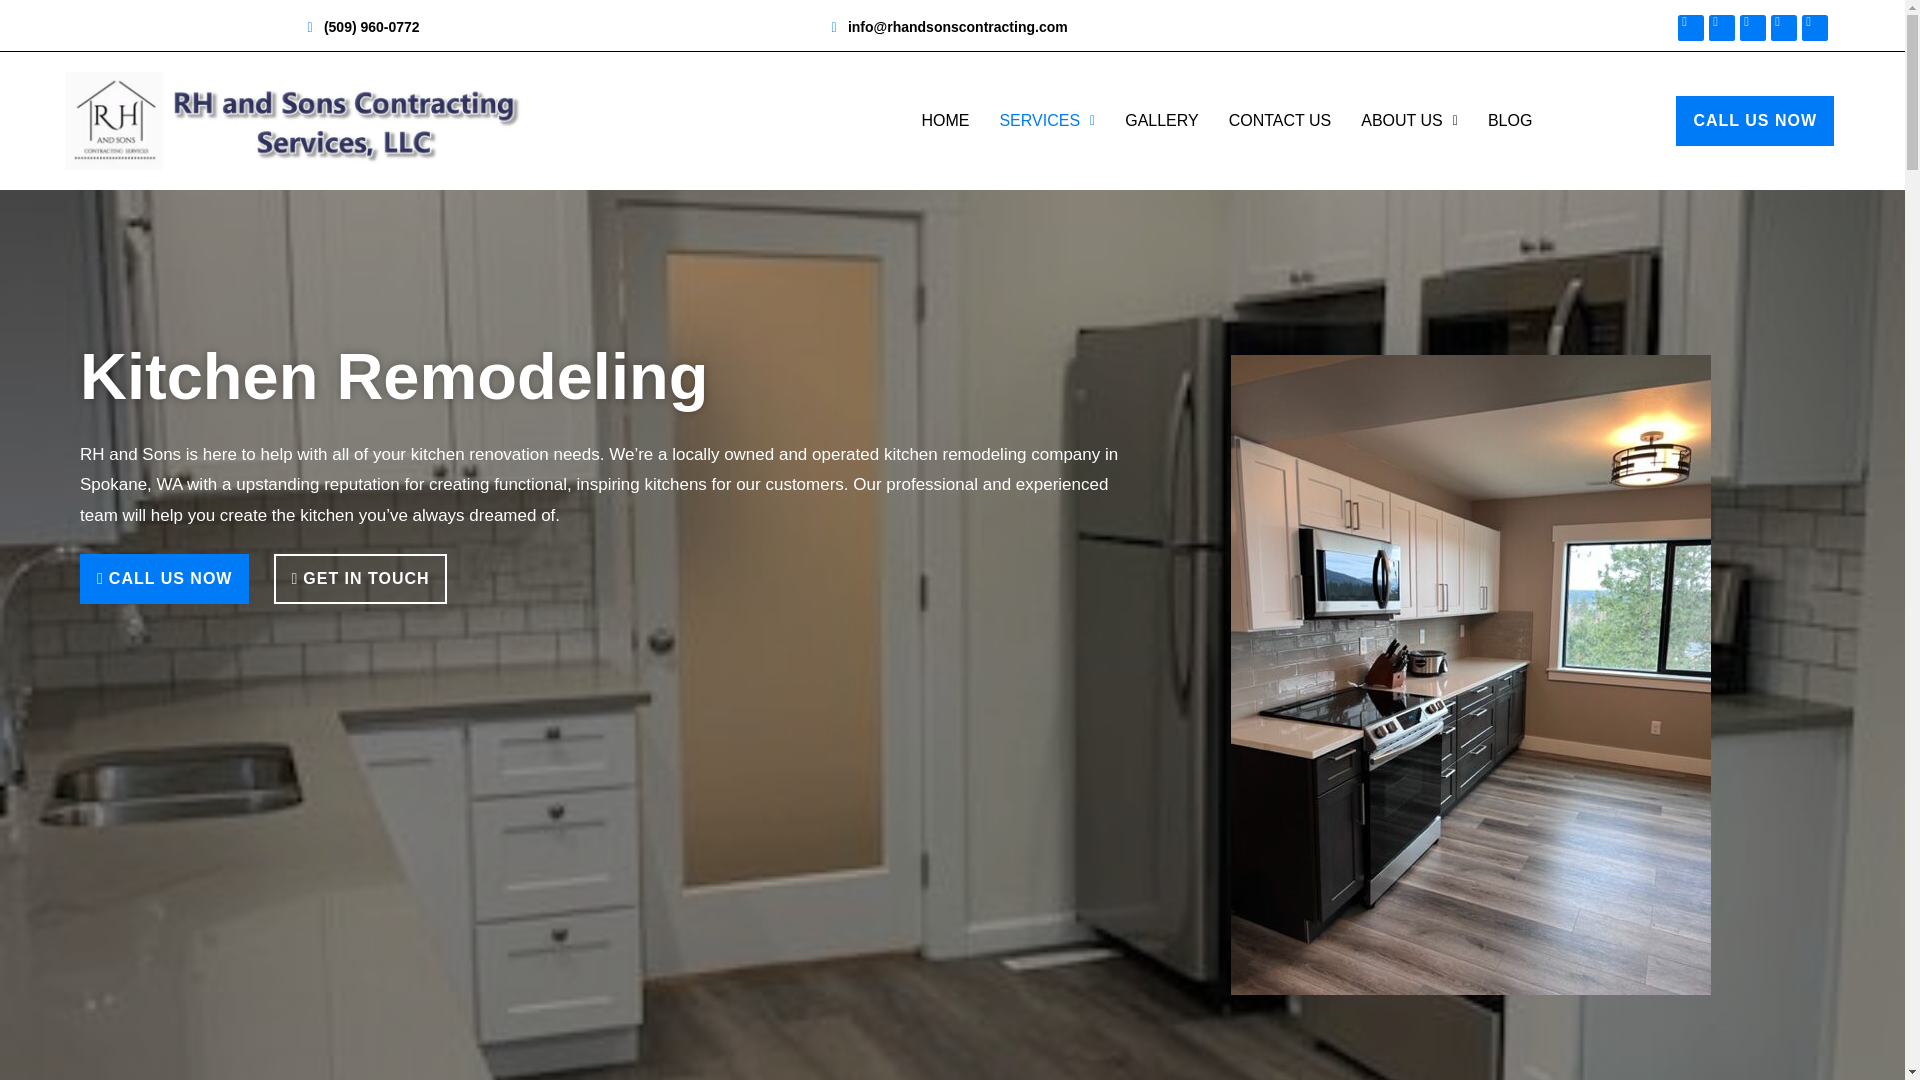  I want to click on BLOG, so click(1510, 120).